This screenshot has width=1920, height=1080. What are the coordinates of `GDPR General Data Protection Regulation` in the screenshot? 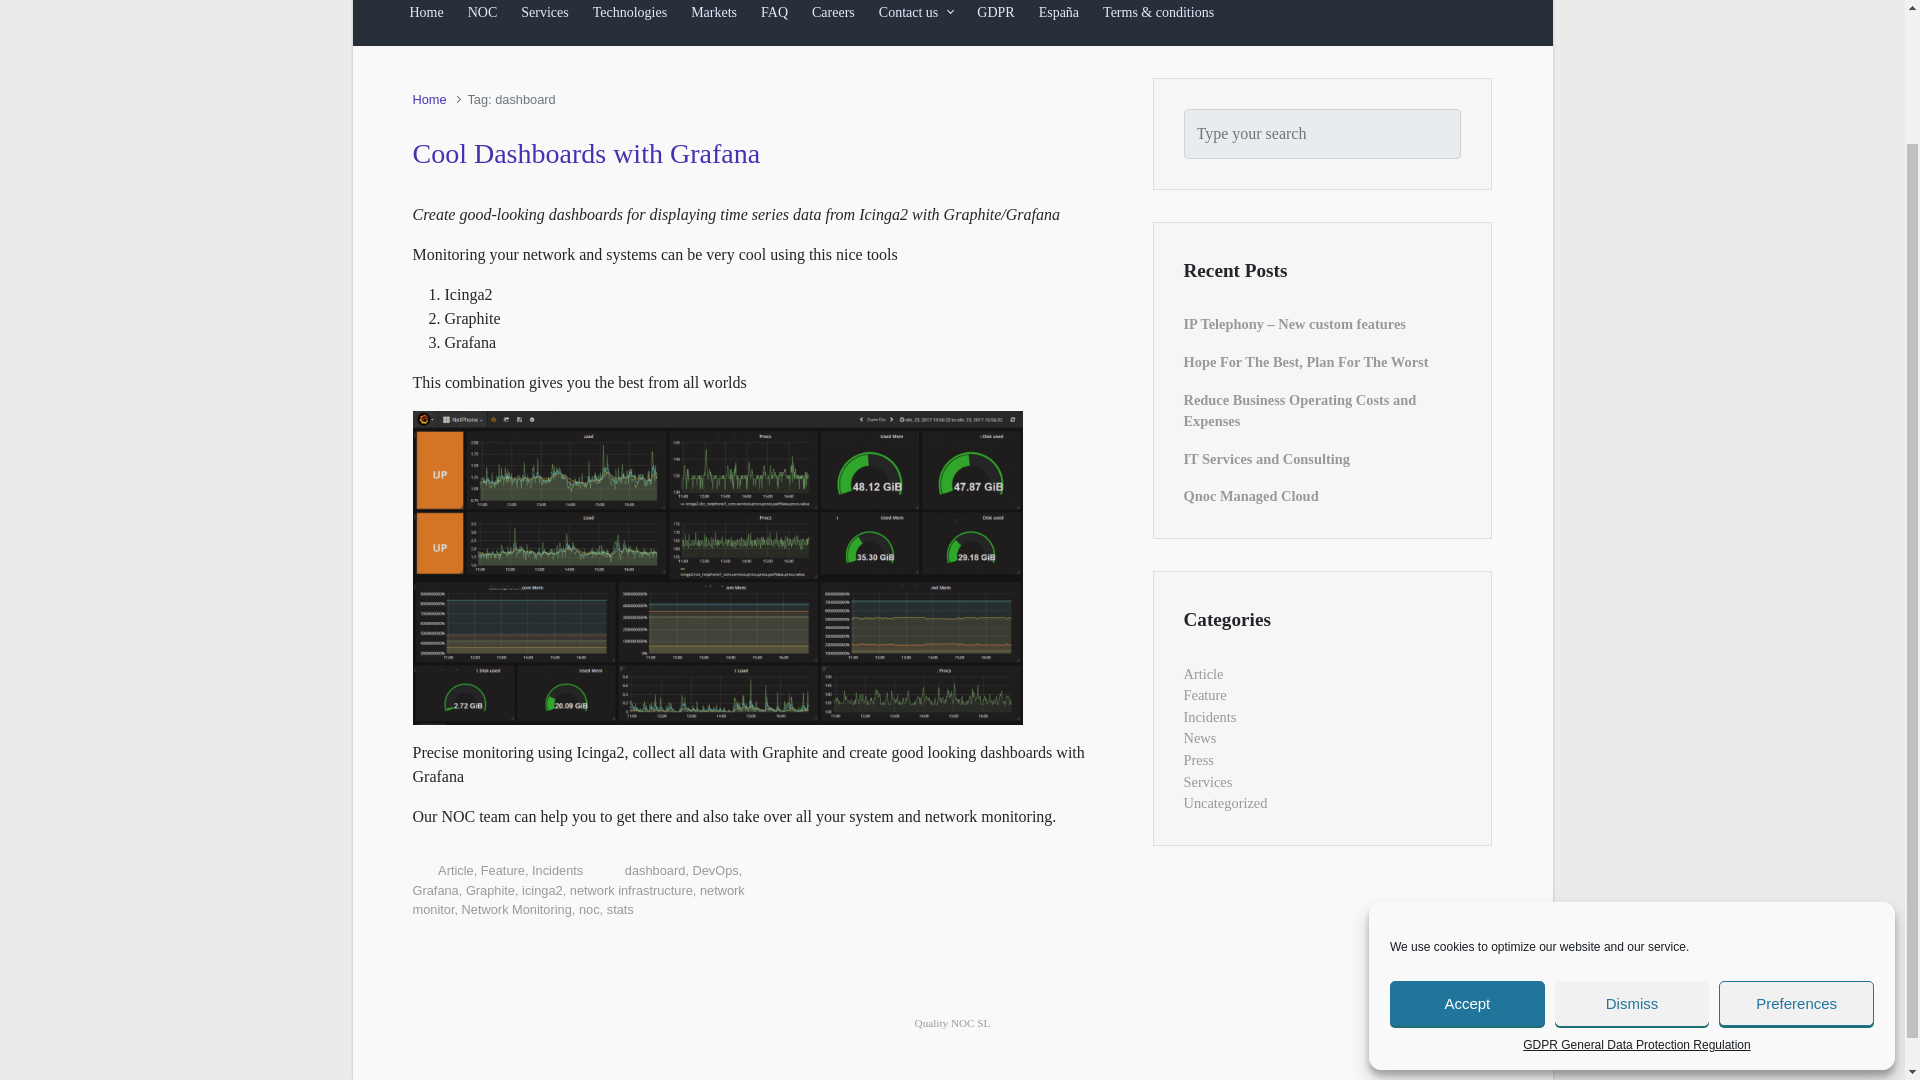 It's located at (1636, 888).